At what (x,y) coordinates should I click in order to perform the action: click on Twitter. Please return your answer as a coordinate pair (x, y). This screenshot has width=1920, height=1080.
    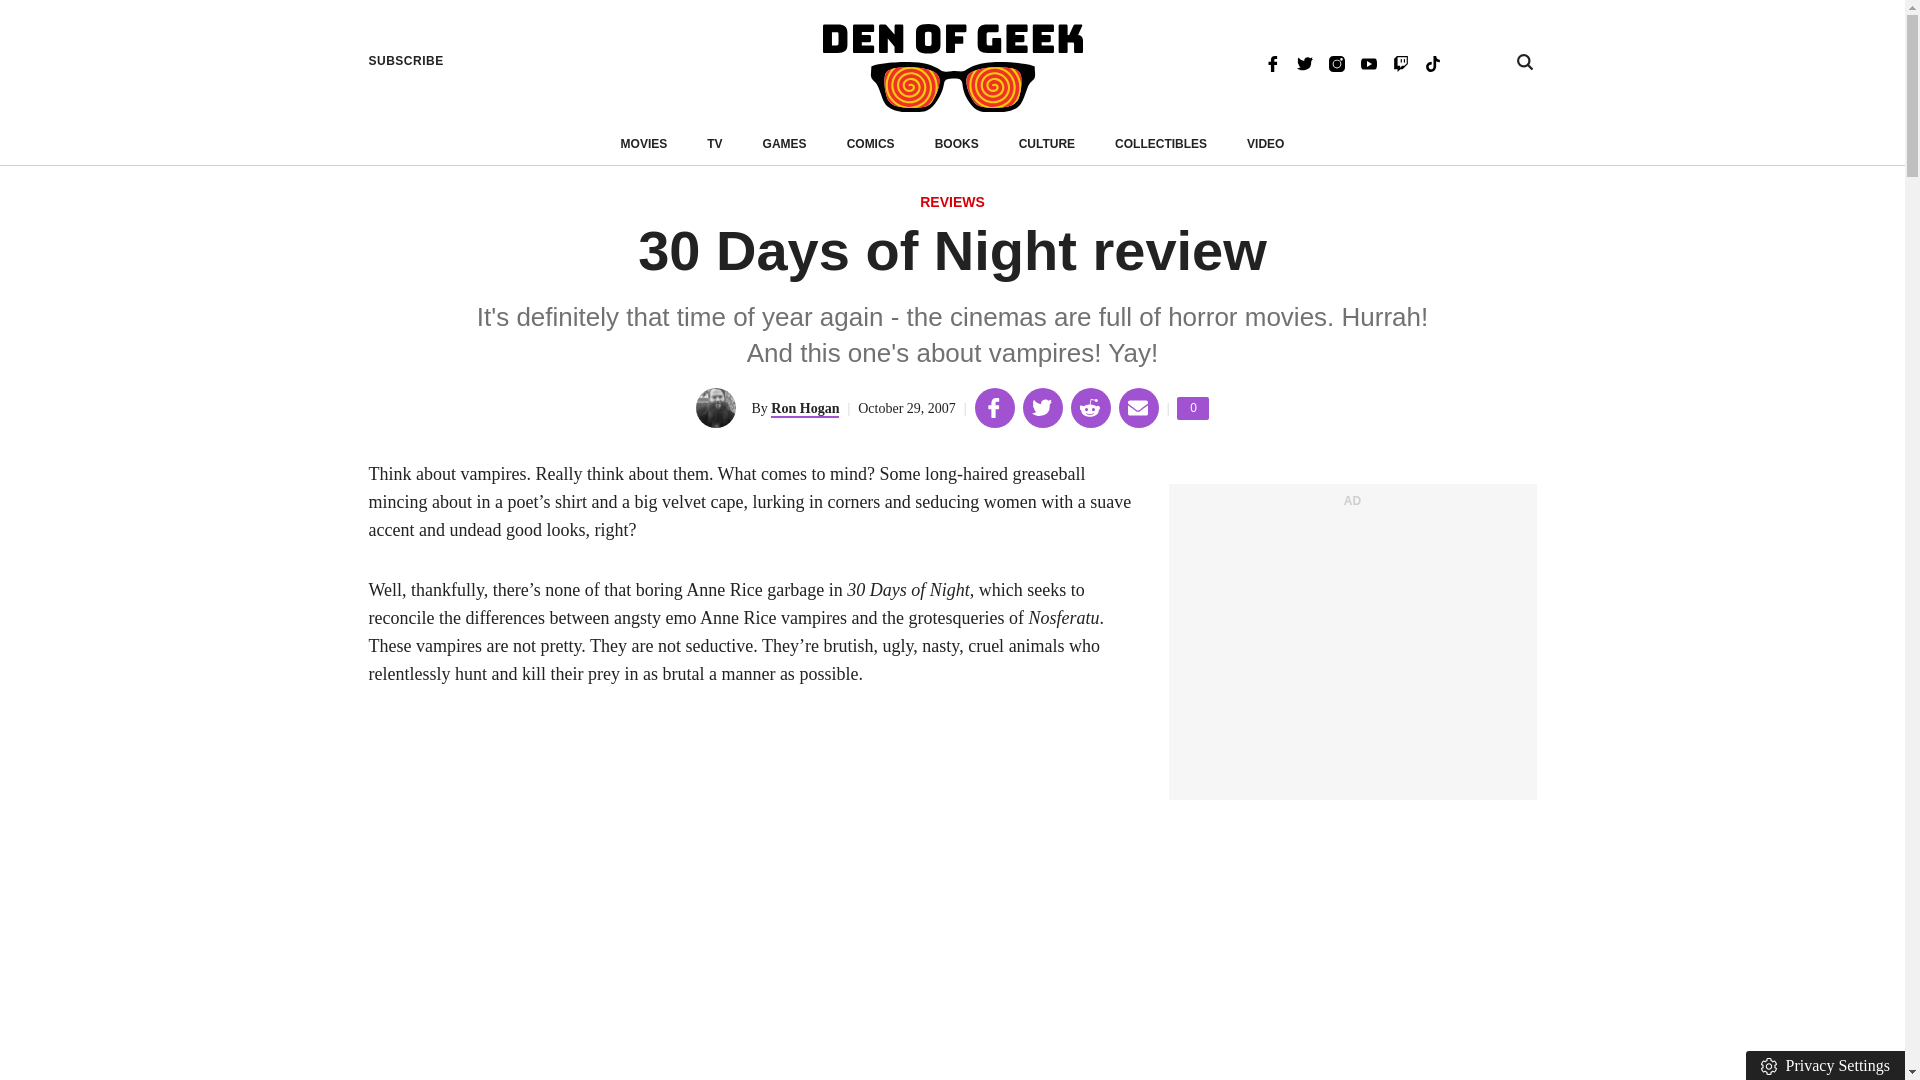
    Looking at the image, I should click on (957, 144).